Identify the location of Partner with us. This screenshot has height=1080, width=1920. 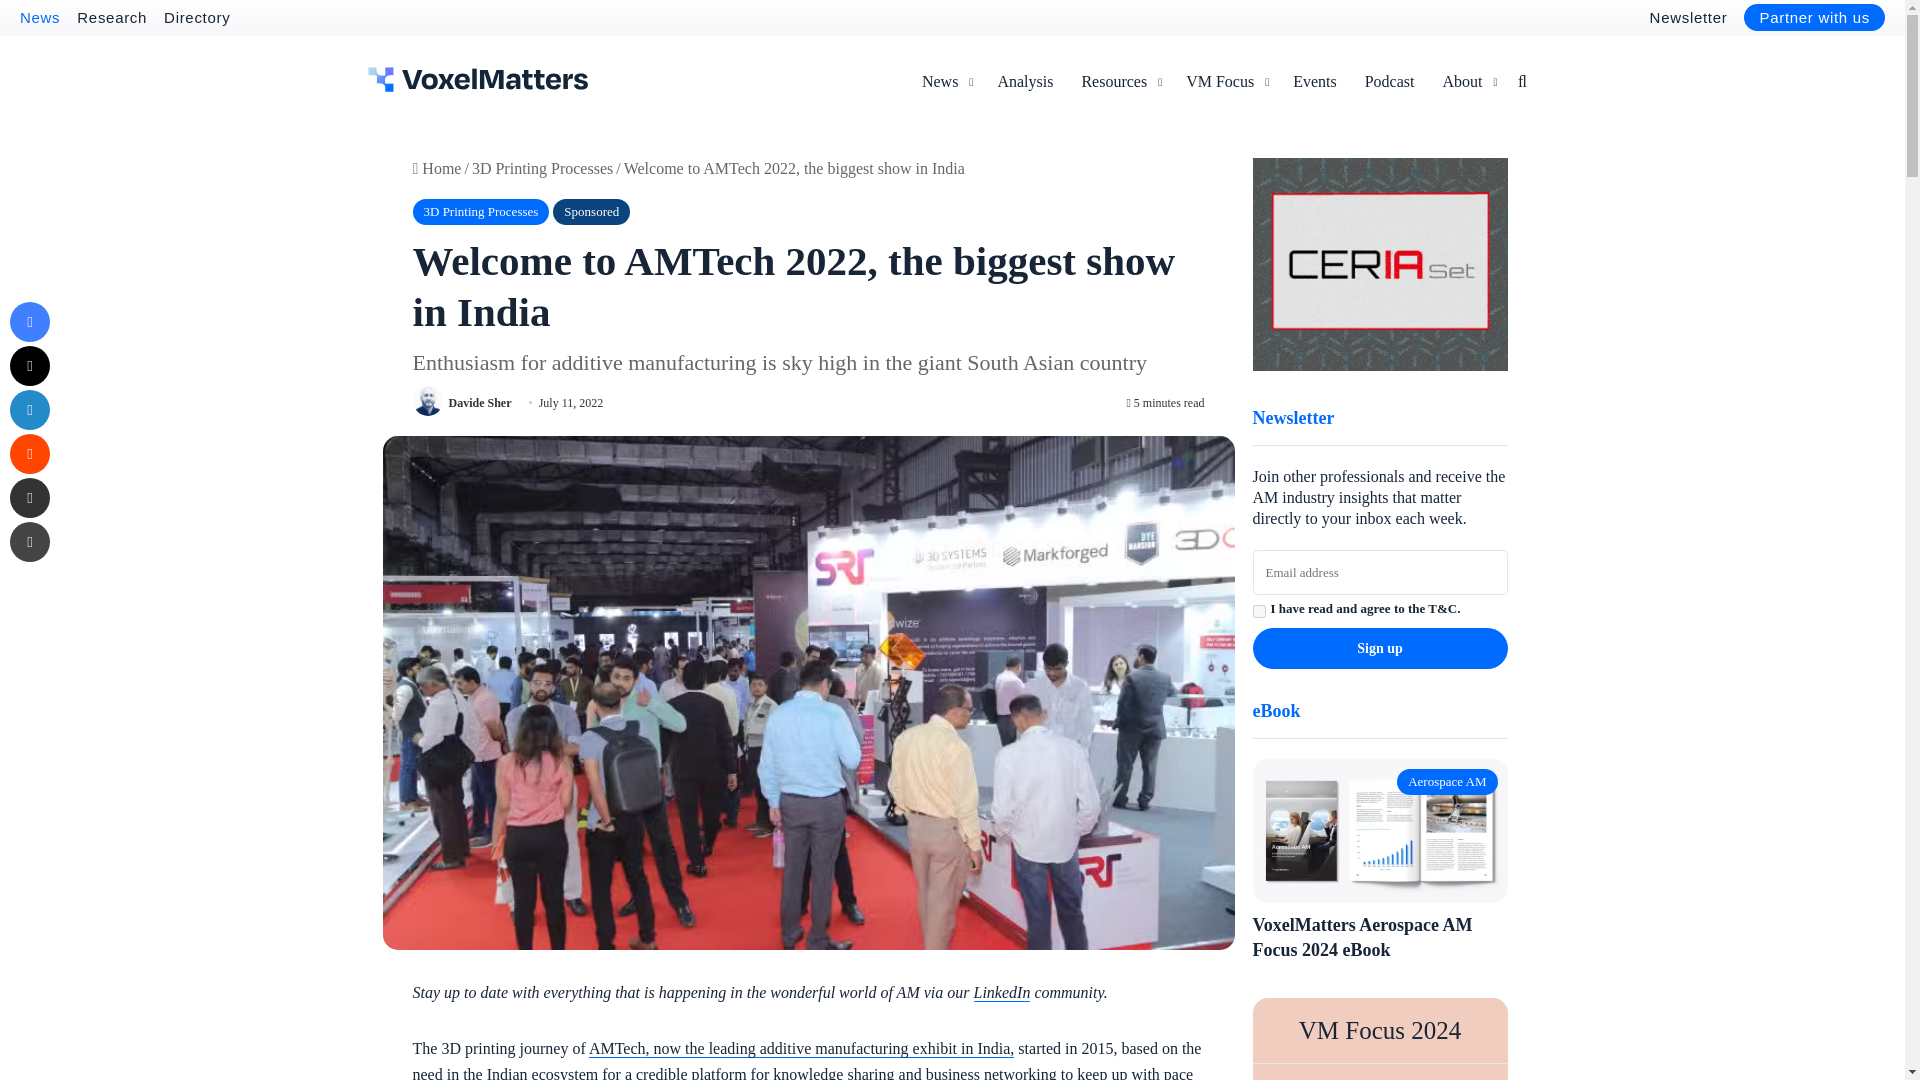
(1814, 18).